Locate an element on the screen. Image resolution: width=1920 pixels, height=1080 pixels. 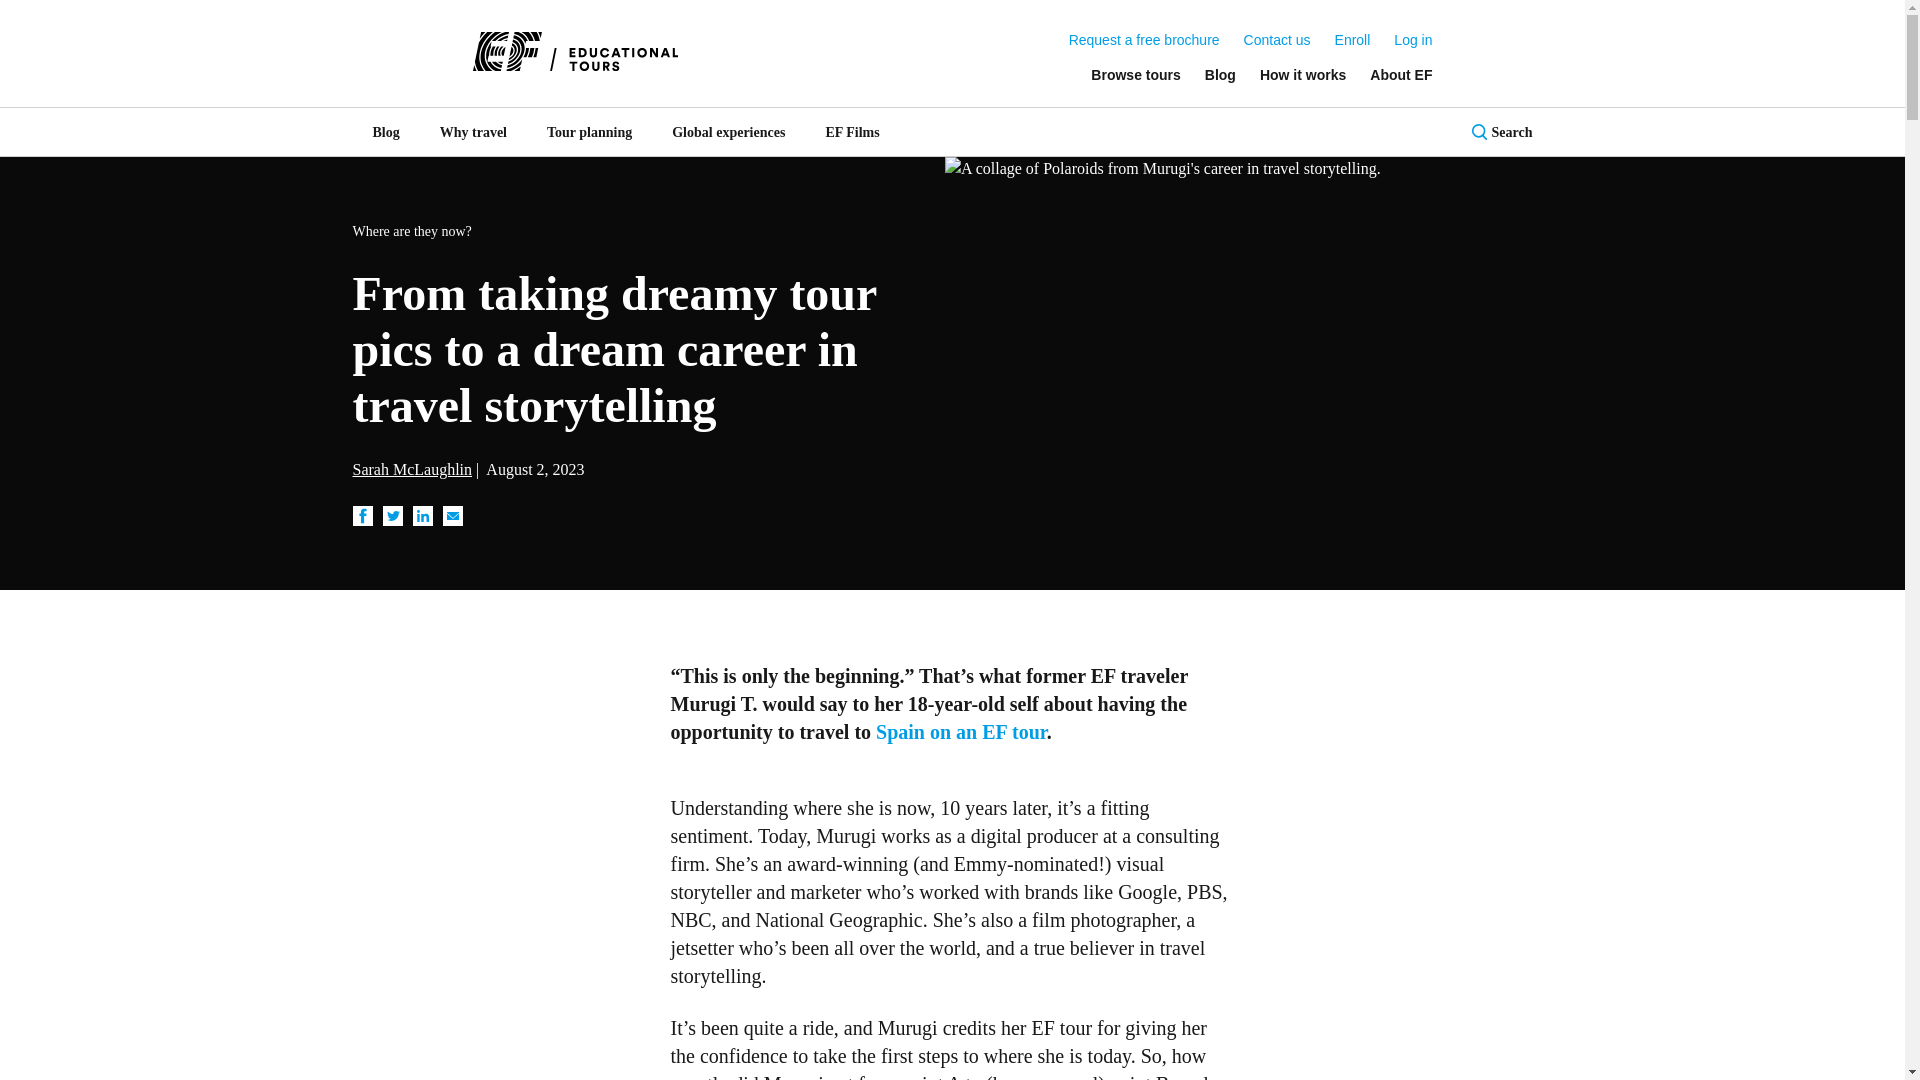
Log in is located at coordinates (1412, 40).